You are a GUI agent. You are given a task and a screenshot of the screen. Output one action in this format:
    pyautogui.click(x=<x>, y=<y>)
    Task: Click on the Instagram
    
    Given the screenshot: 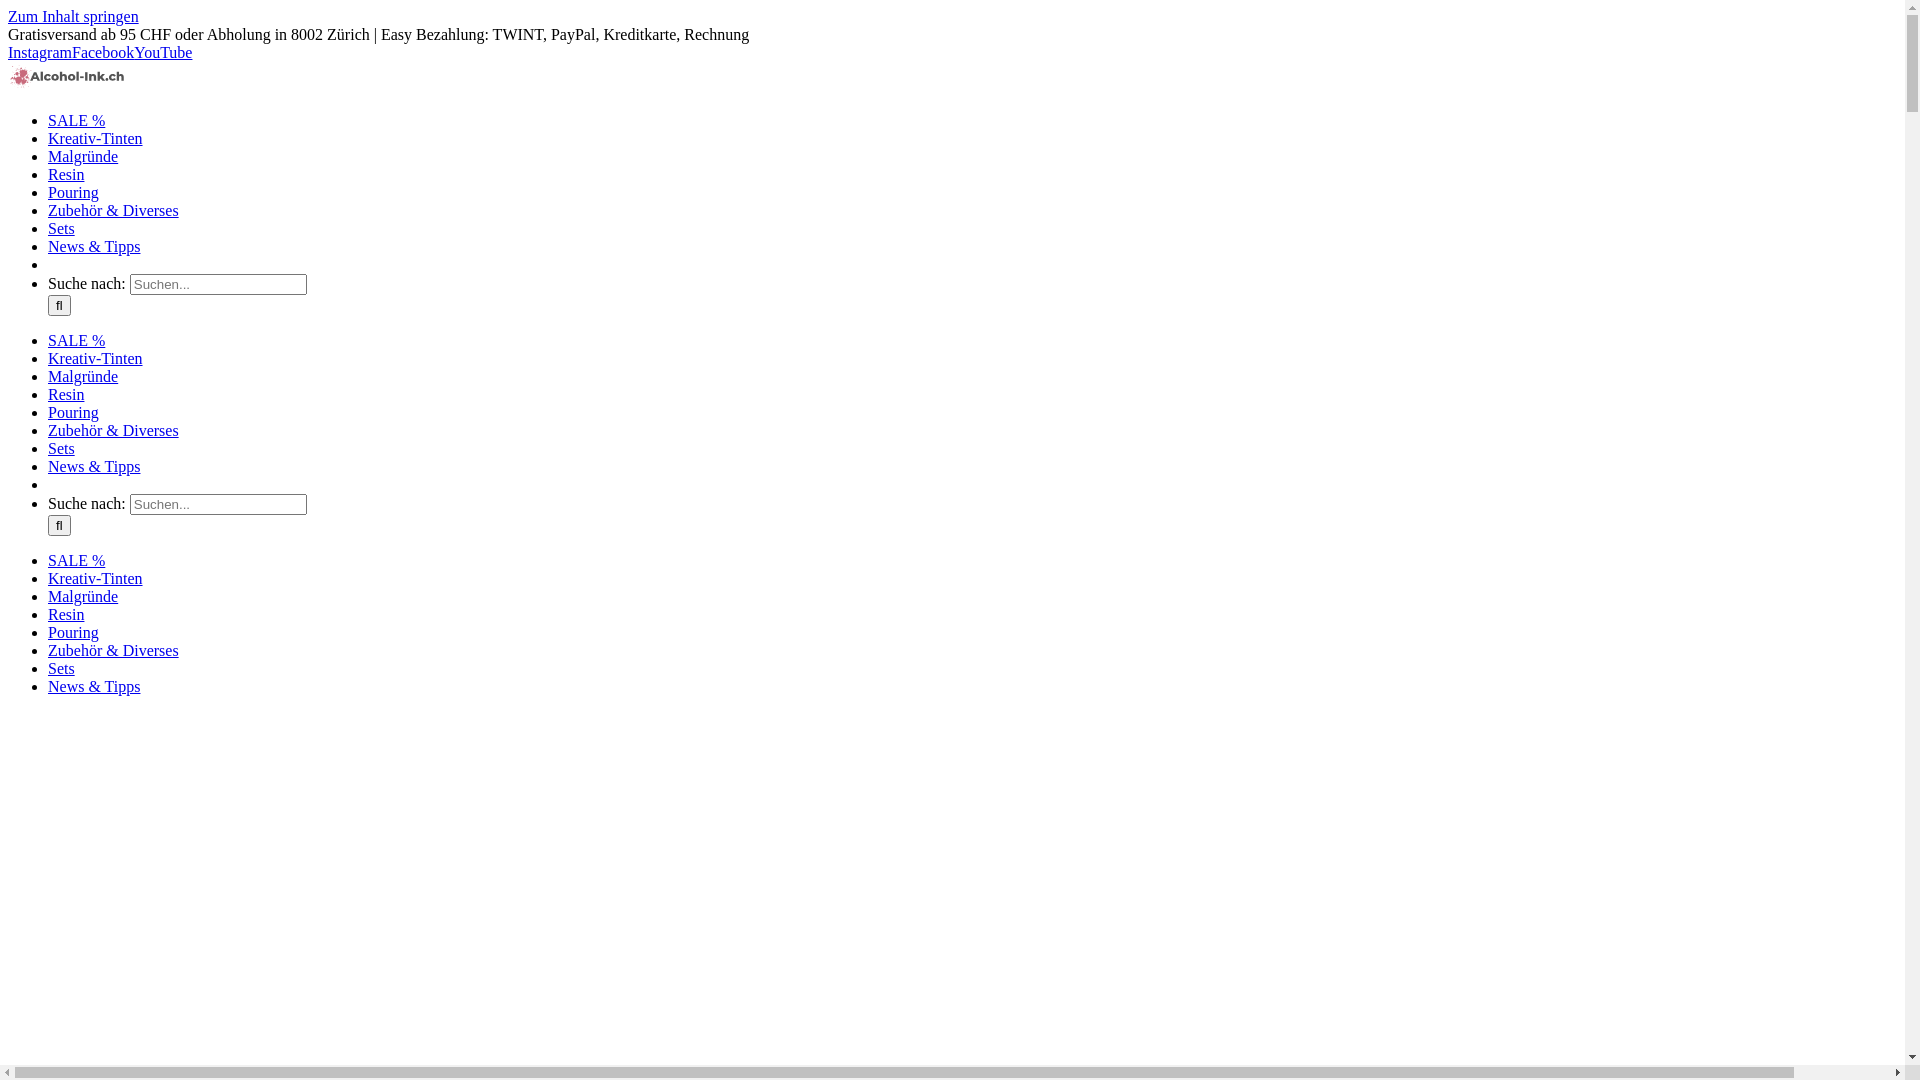 What is the action you would take?
    pyautogui.click(x=40, y=52)
    